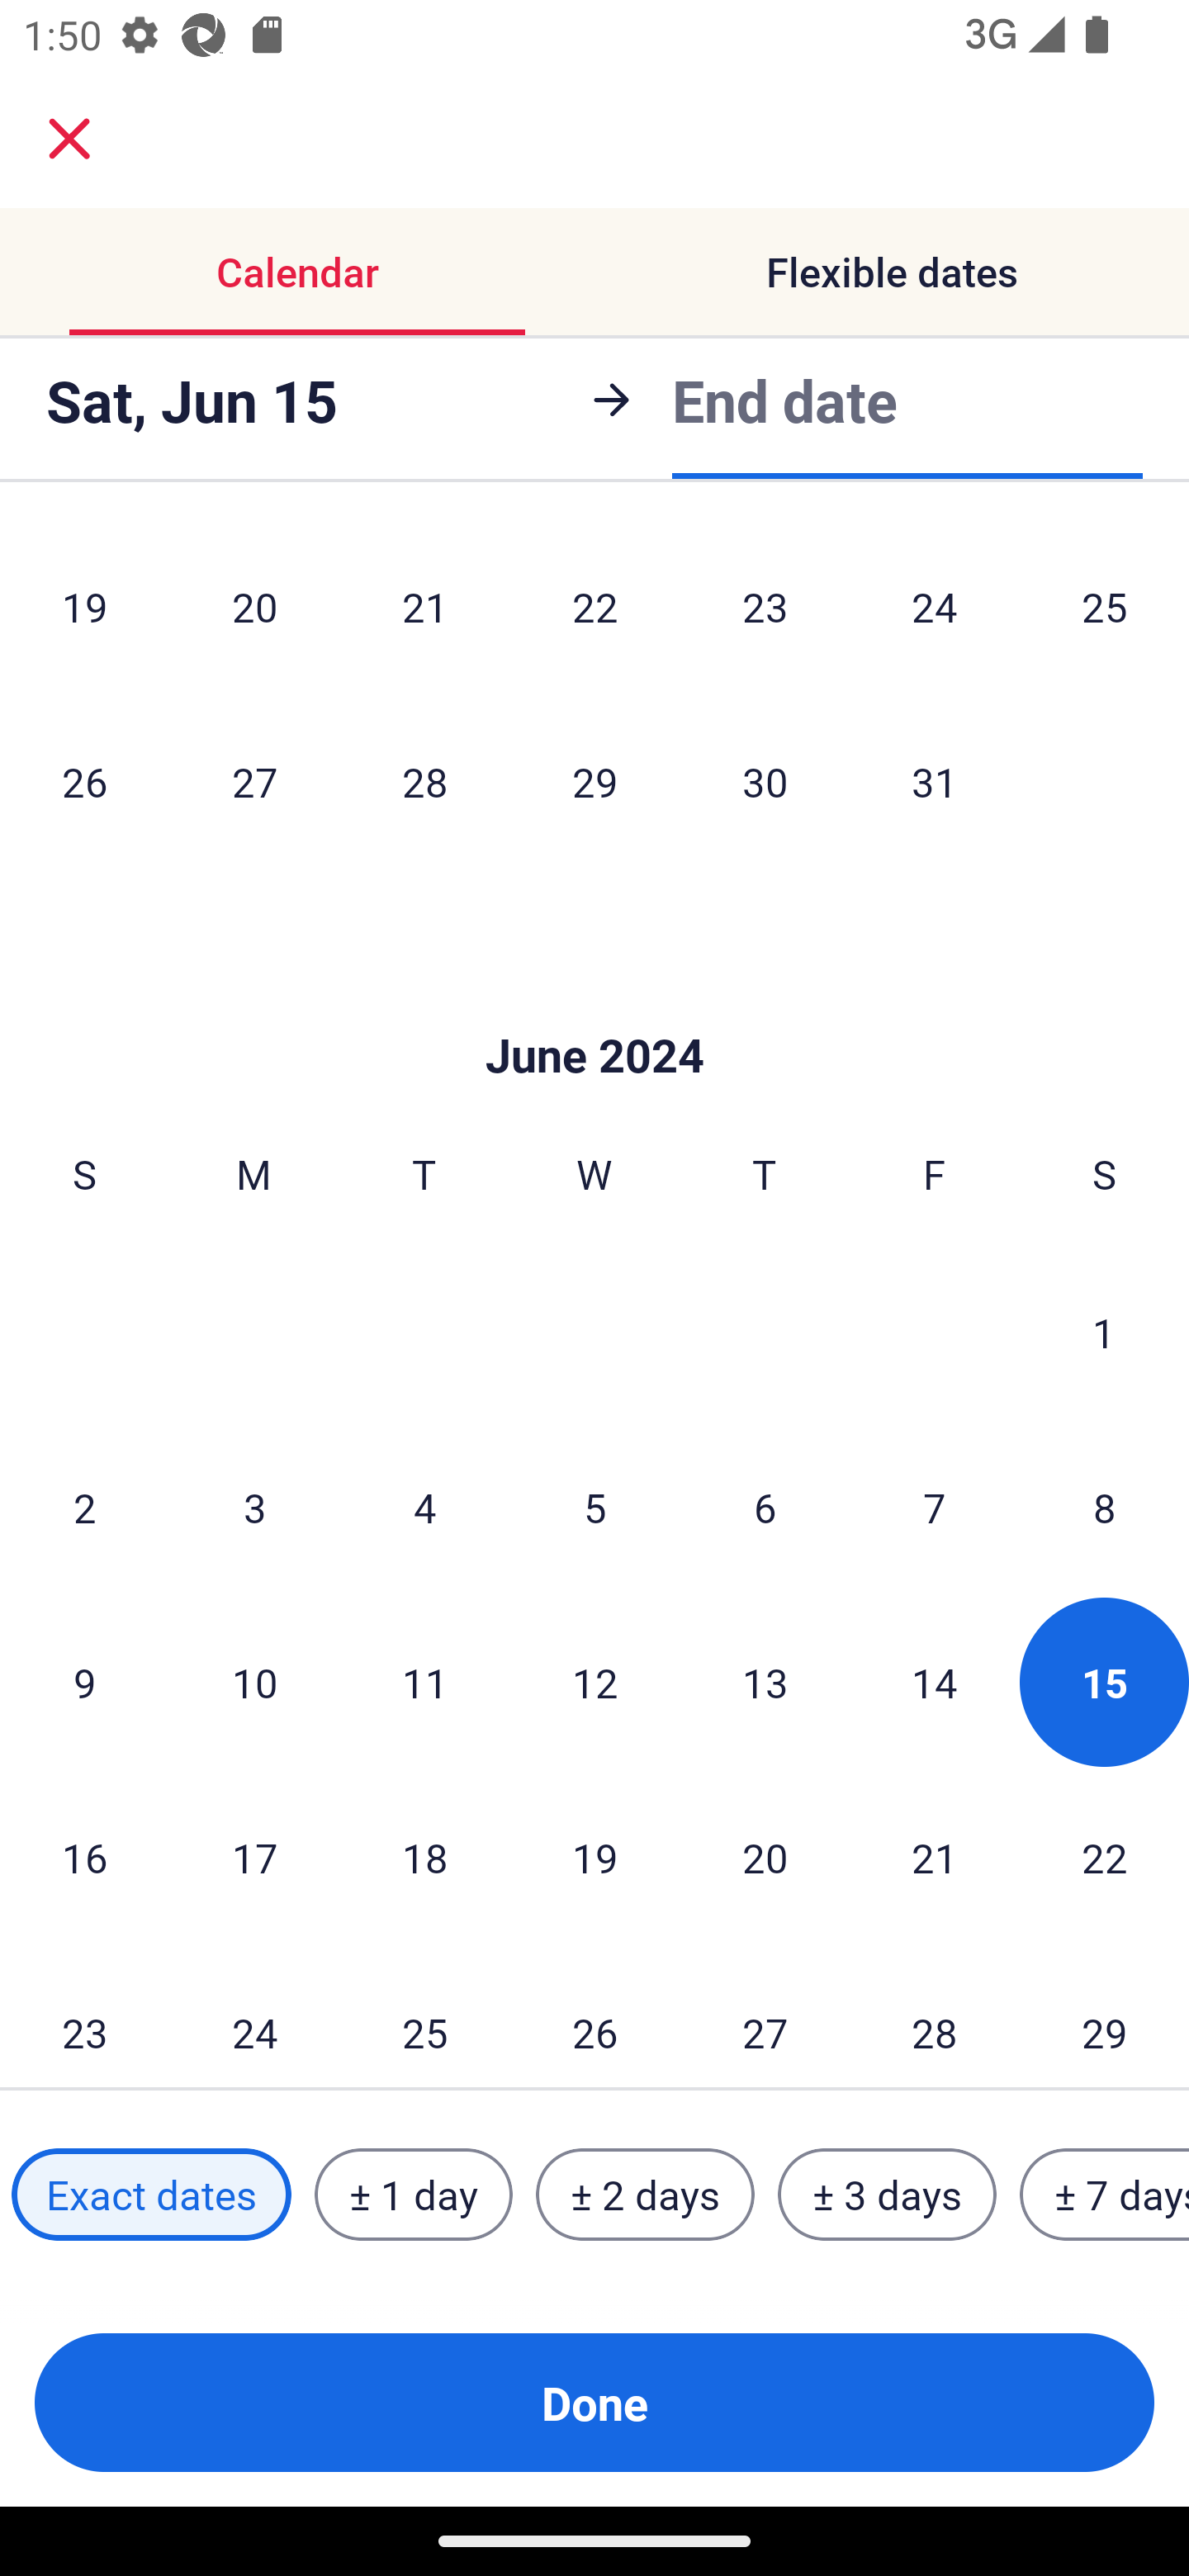 This screenshot has width=1189, height=2576. Describe the element at coordinates (765, 2016) in the screenshot. I see `27 Thursday, June 27, 2024` at that location.